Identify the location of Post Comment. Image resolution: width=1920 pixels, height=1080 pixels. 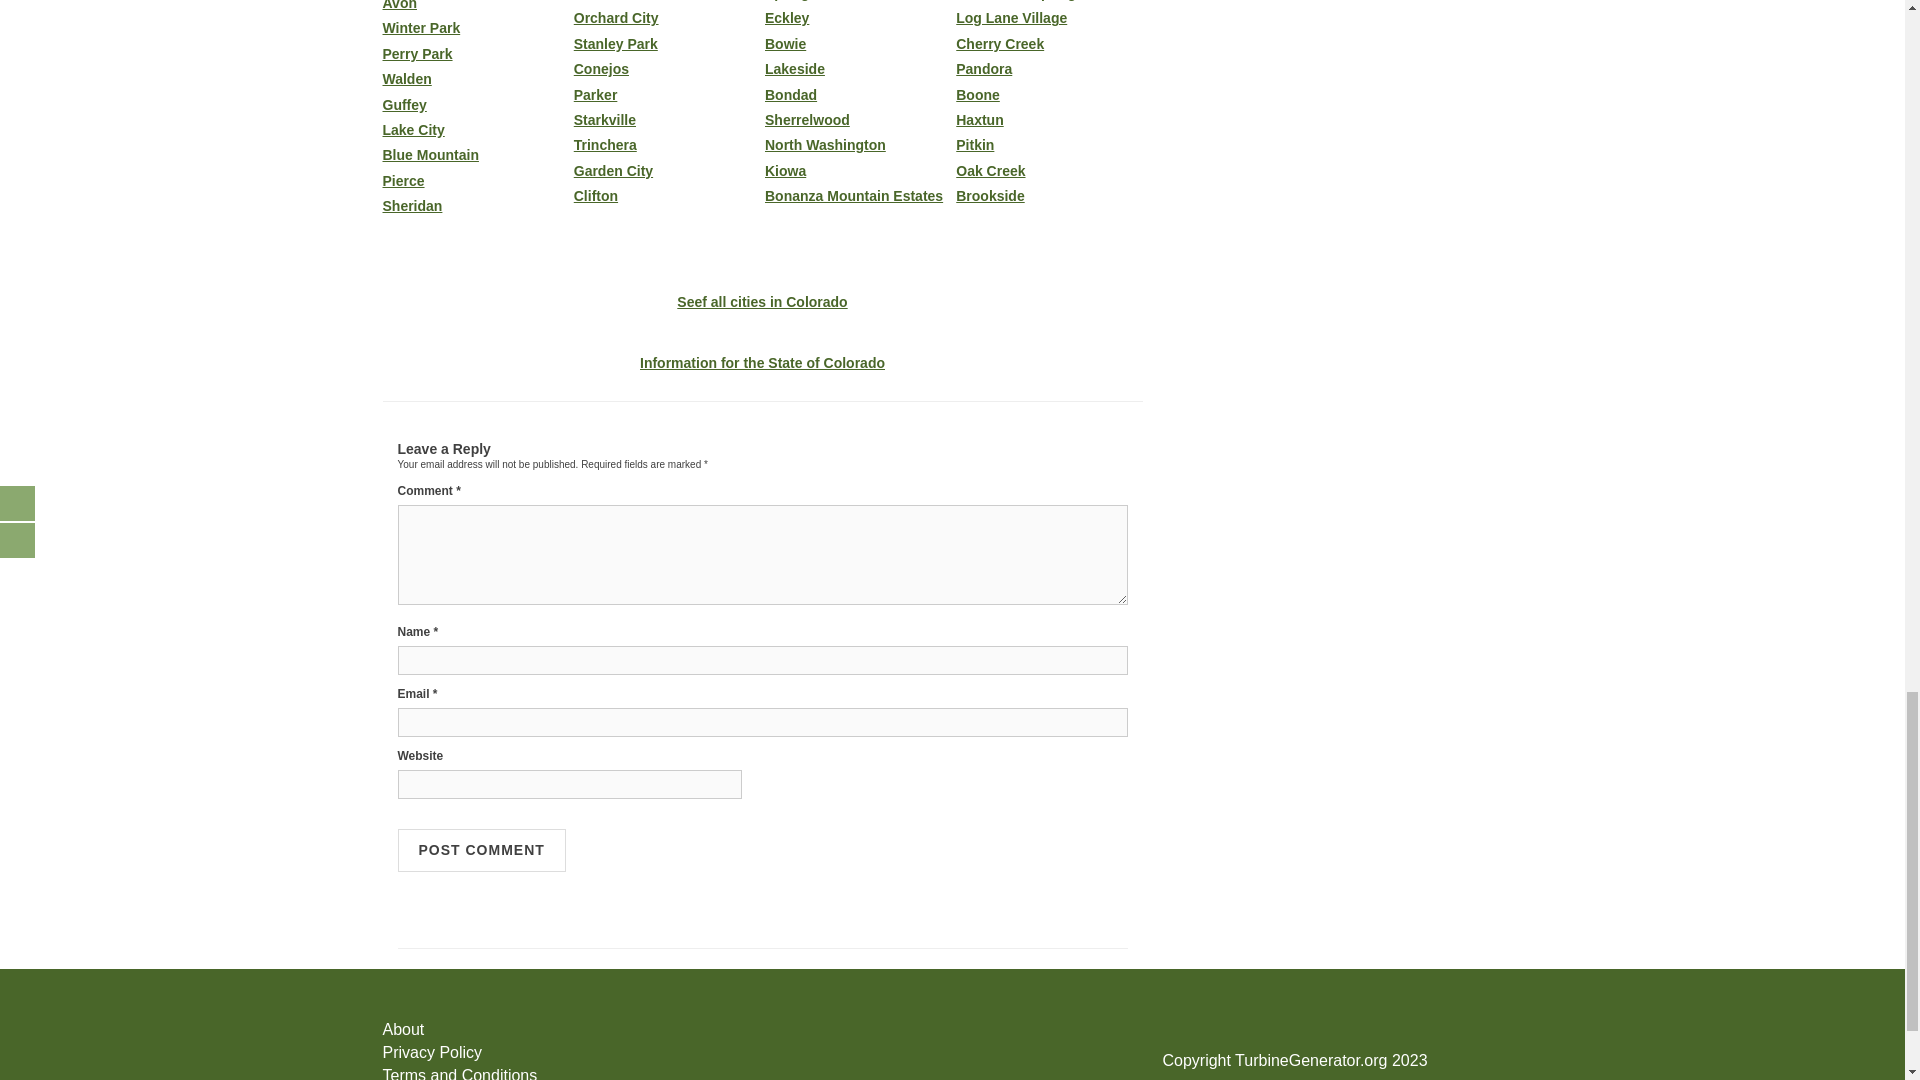
(482, 850).